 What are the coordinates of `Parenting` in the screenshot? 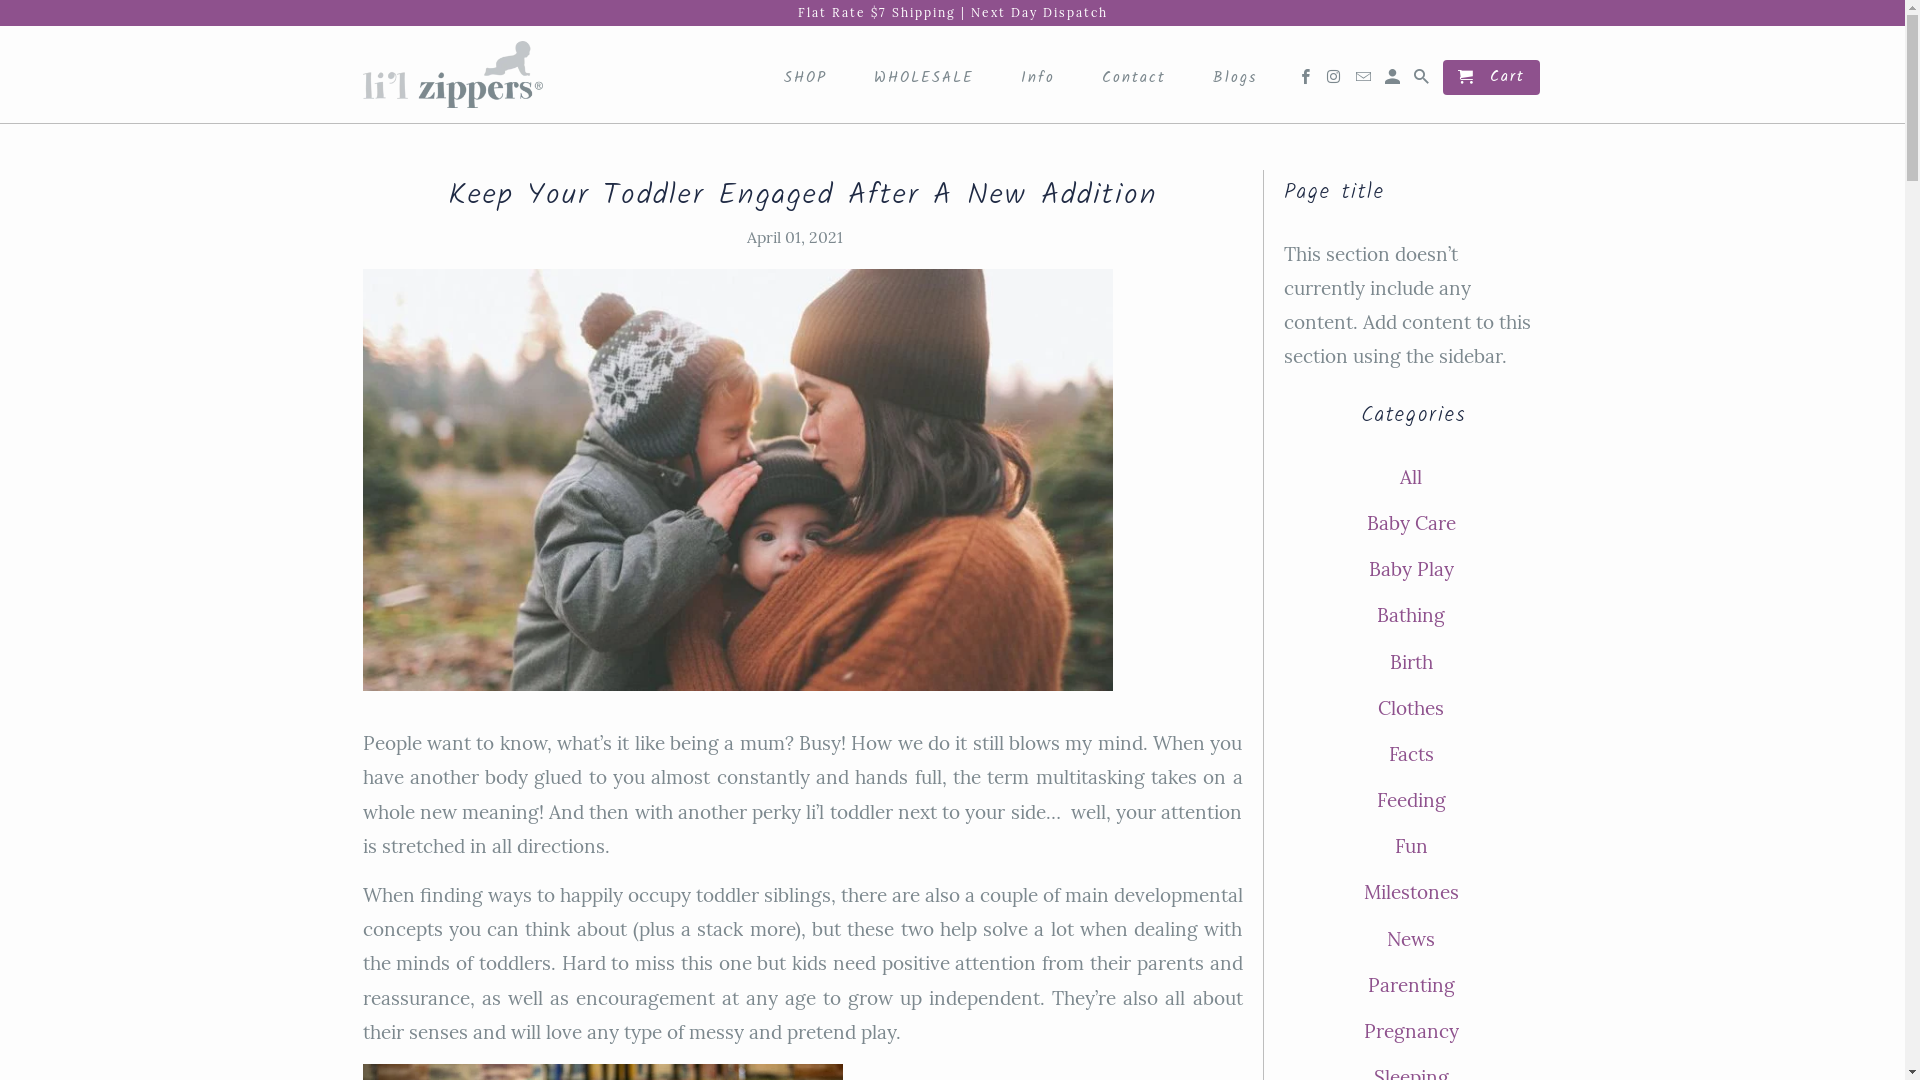 It's located at (1406, 985).